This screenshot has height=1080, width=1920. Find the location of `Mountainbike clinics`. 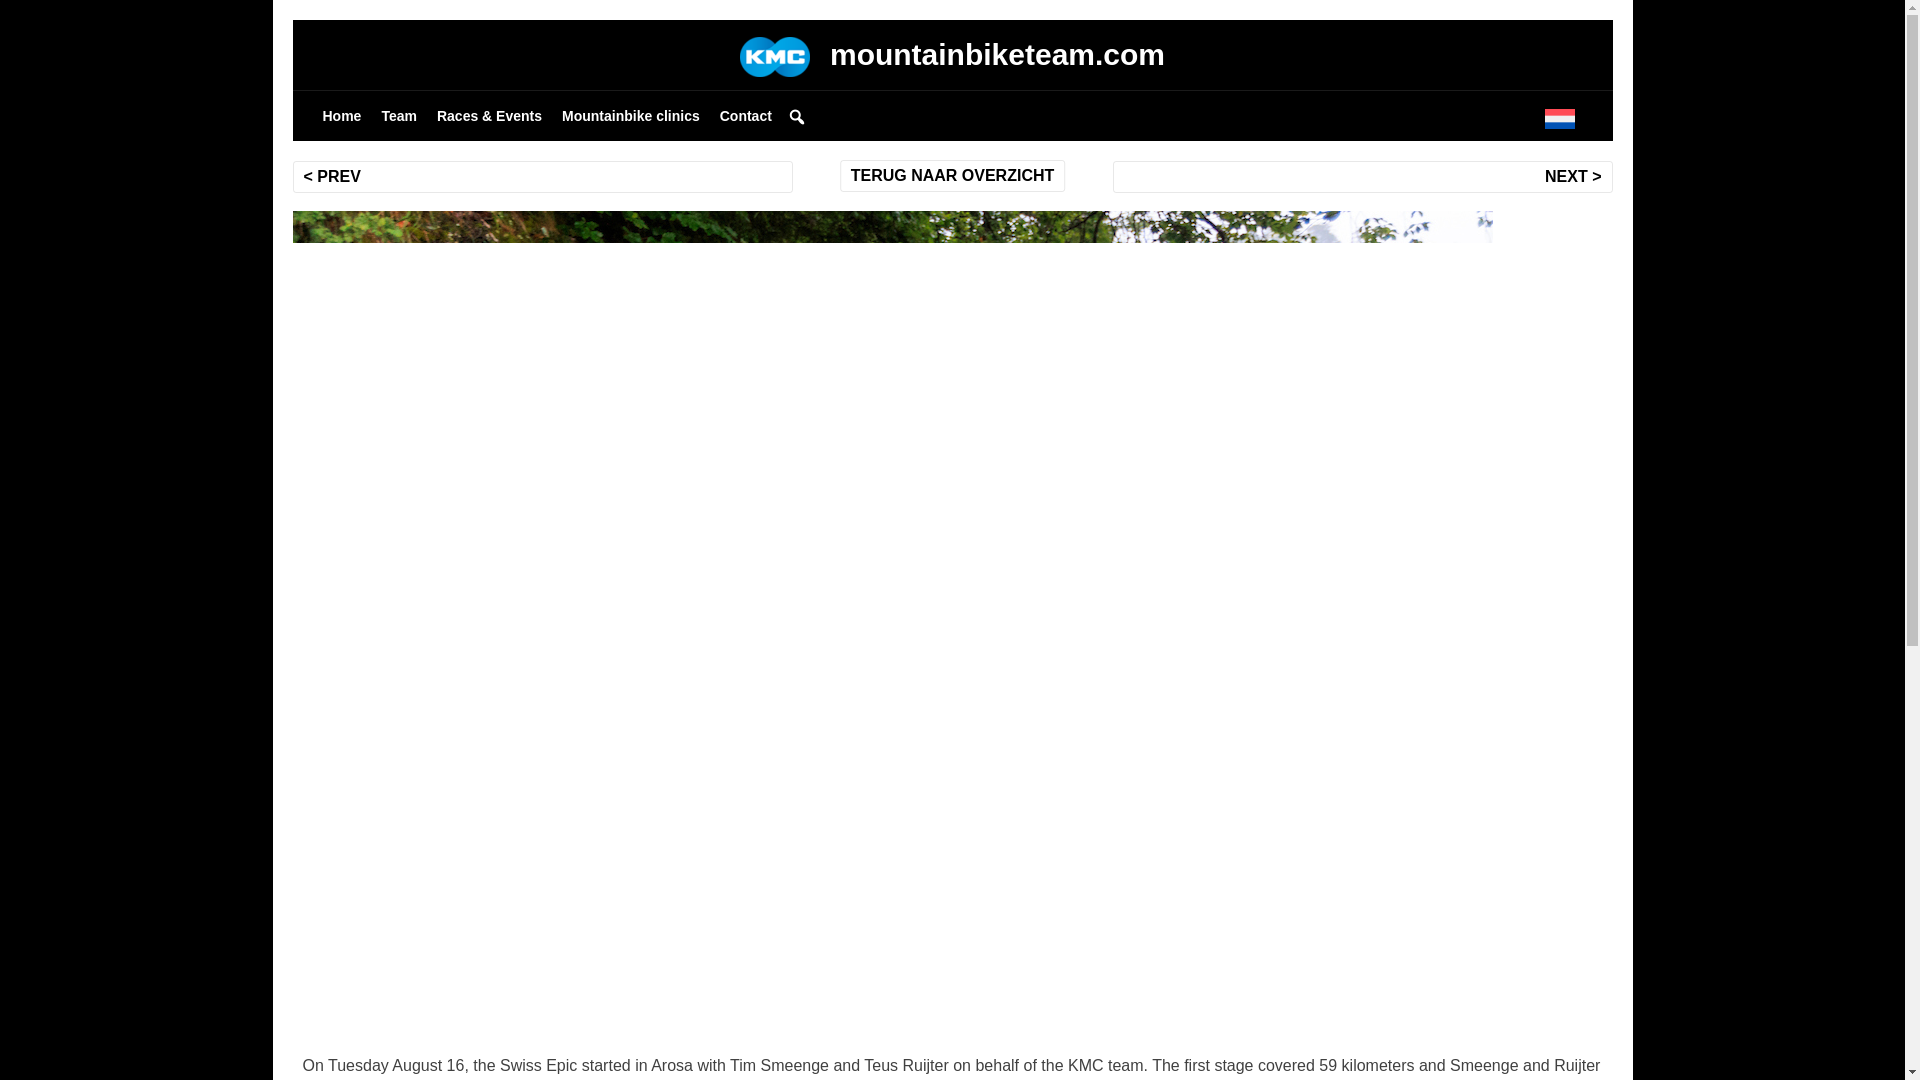

Mountainbike clinics is located at coordinates (631, 116).